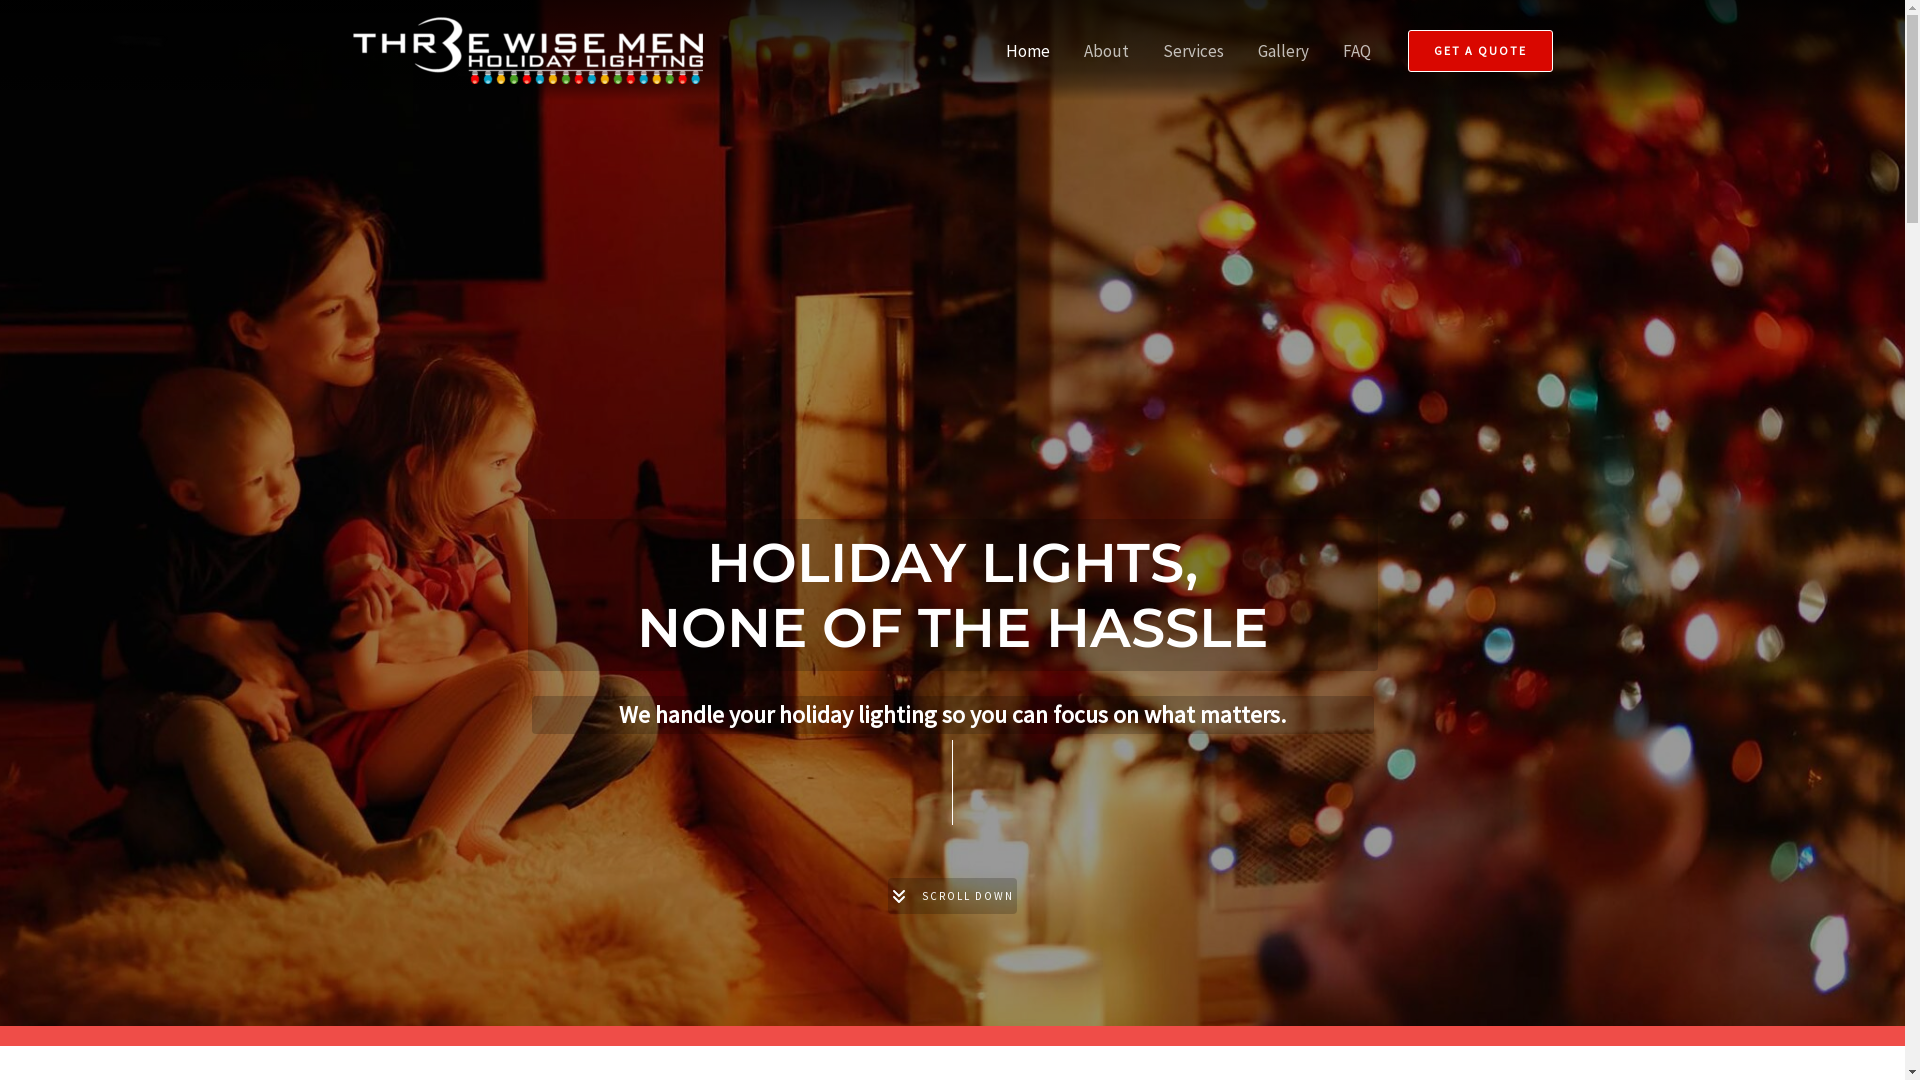 Image resolution: width=1920 pixels, height=1080 pixels. Describe the element at coordinates (1026, 51) in the screenshot. I see `Home` at that location.